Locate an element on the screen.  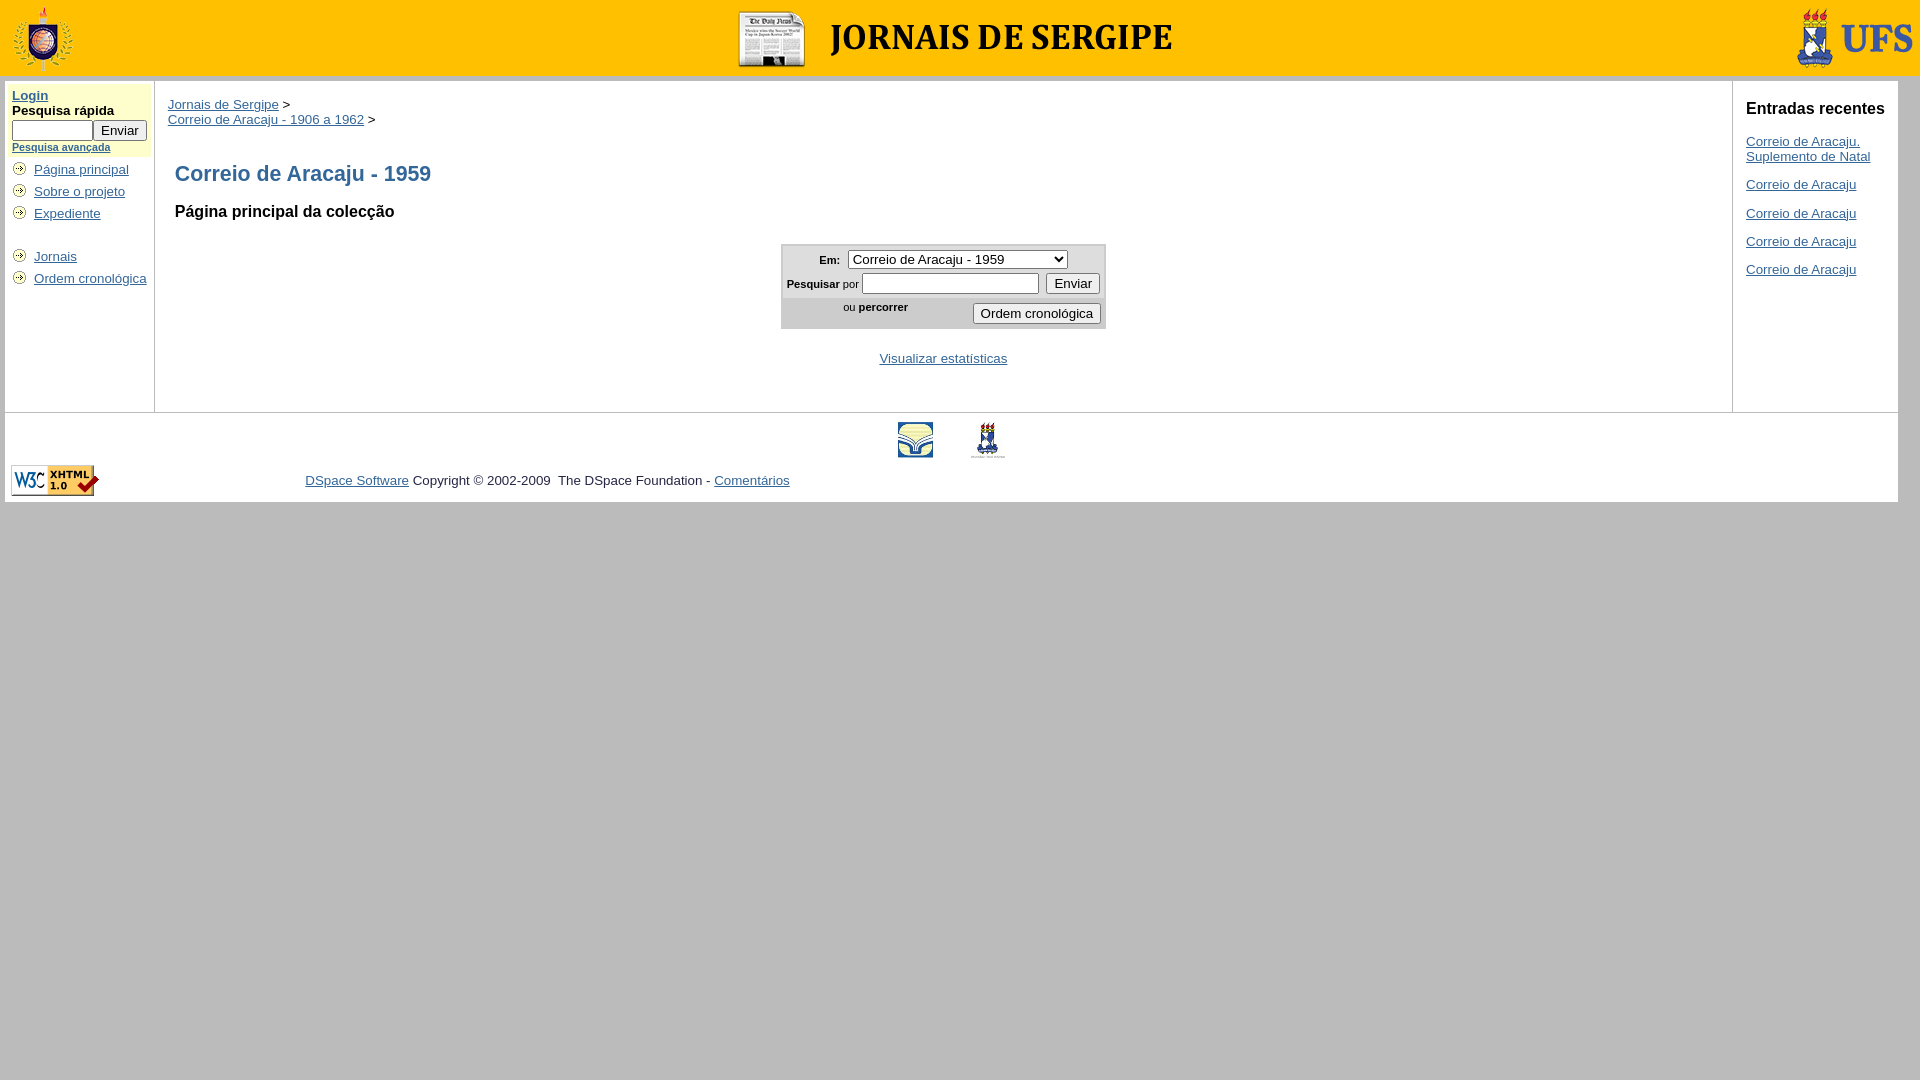
UFS - Universidade Federal de Sergipe is located at coordinates (988, 454).